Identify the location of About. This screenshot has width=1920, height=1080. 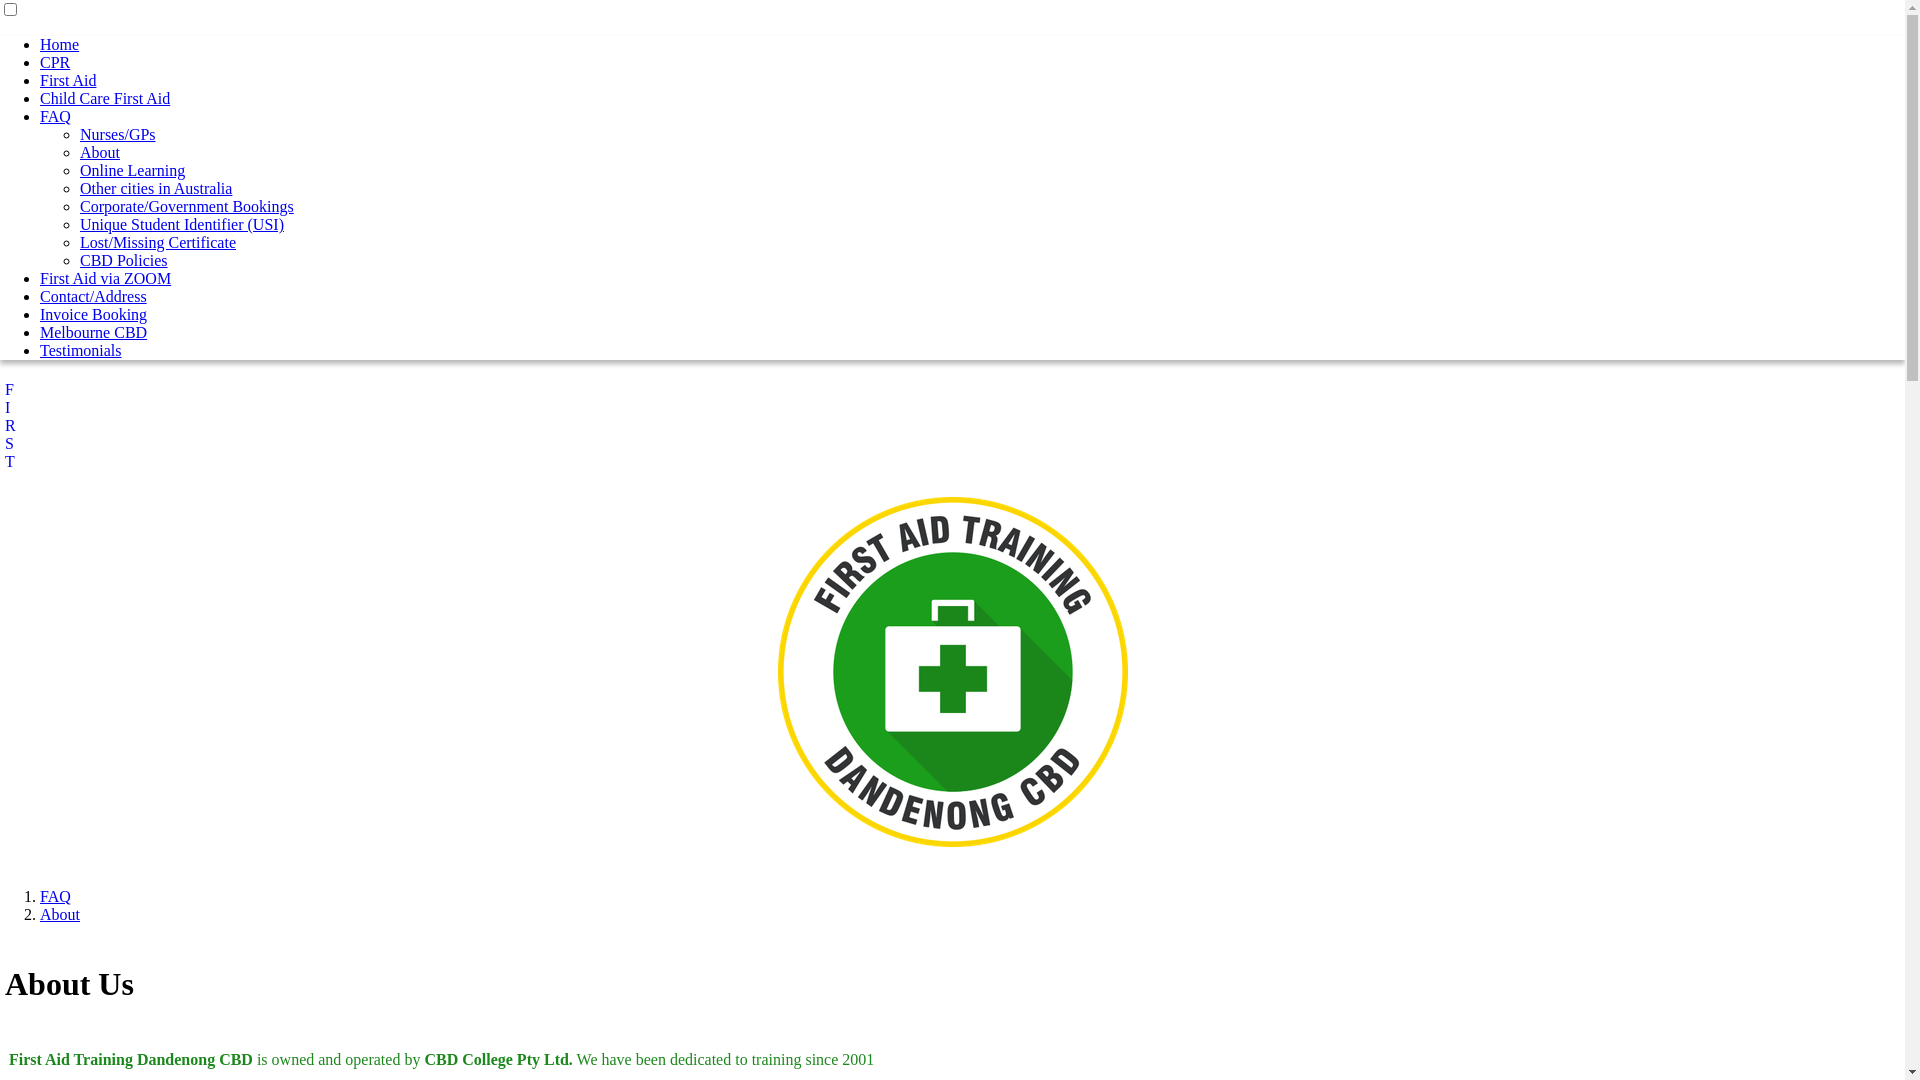
(60, 914).